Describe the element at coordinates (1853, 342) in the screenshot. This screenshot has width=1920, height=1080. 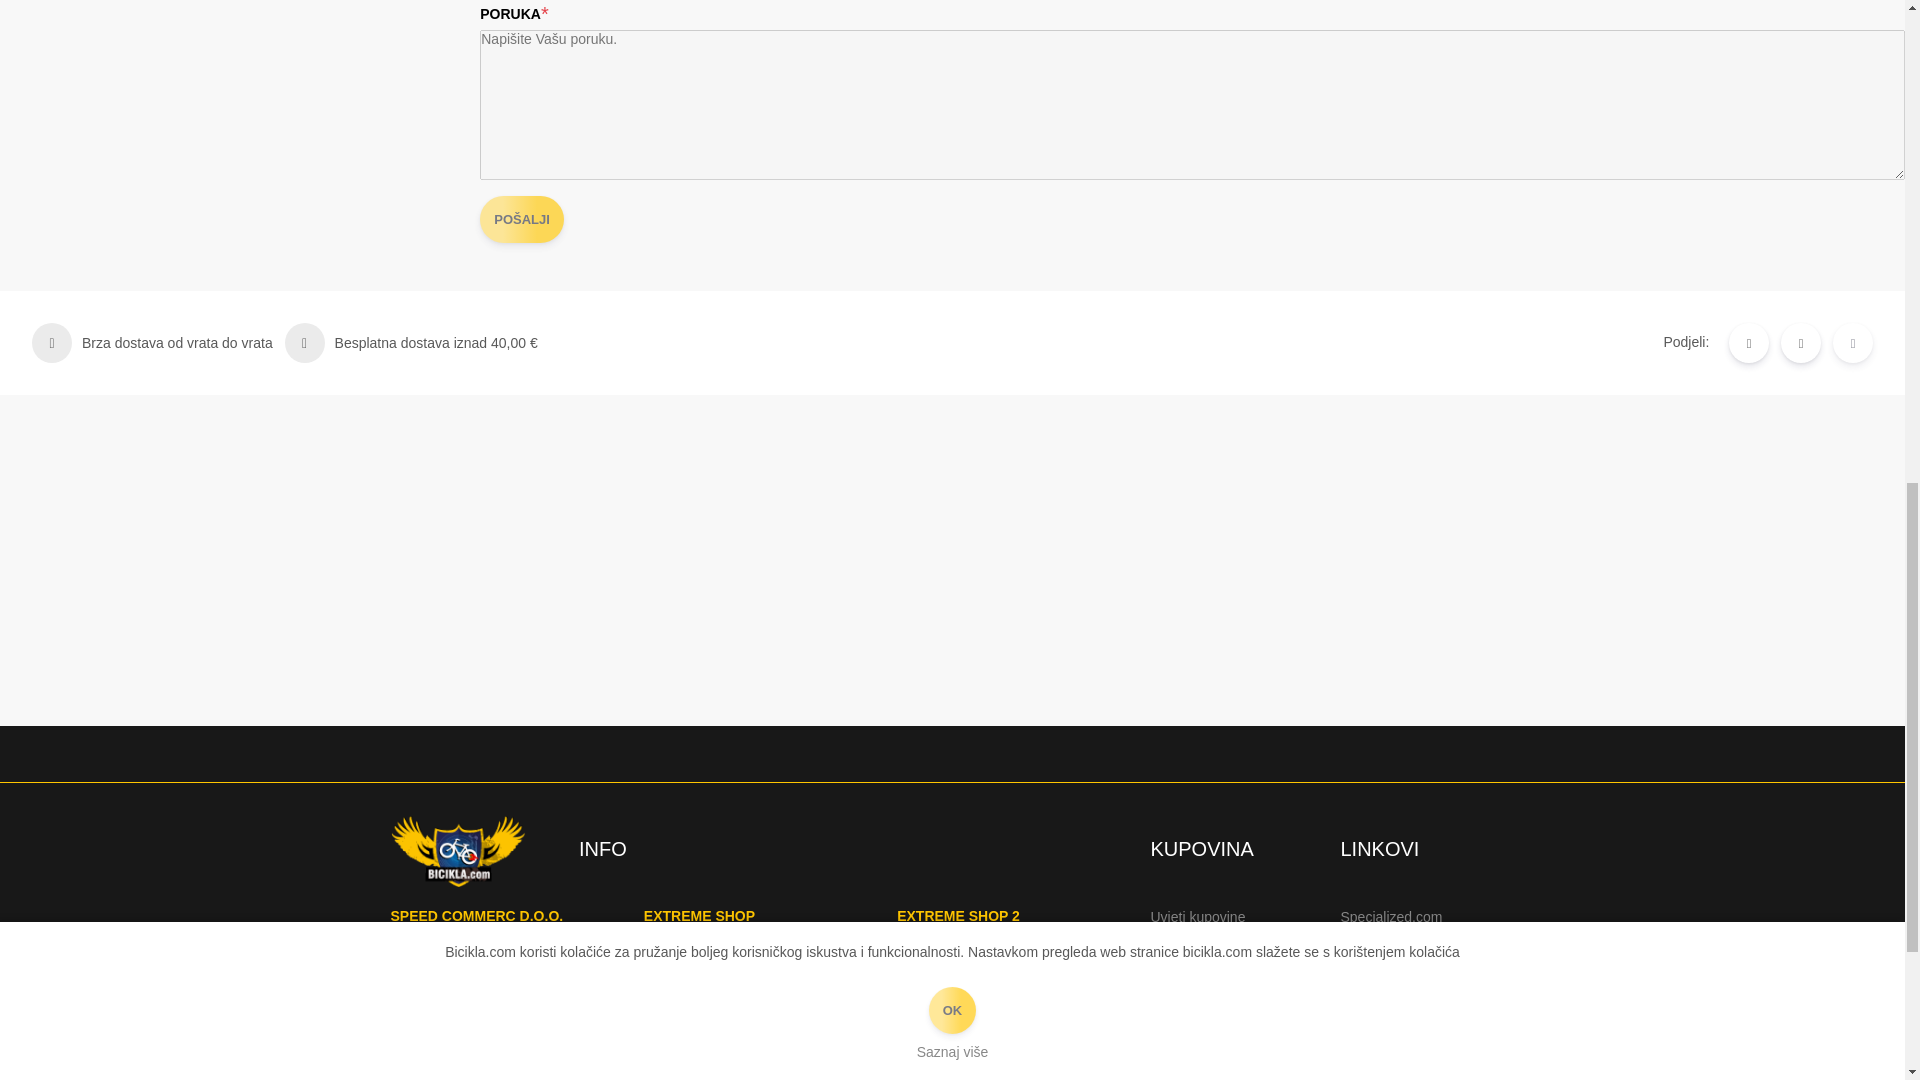
I see `Podijeli s prijateljem` at that location.